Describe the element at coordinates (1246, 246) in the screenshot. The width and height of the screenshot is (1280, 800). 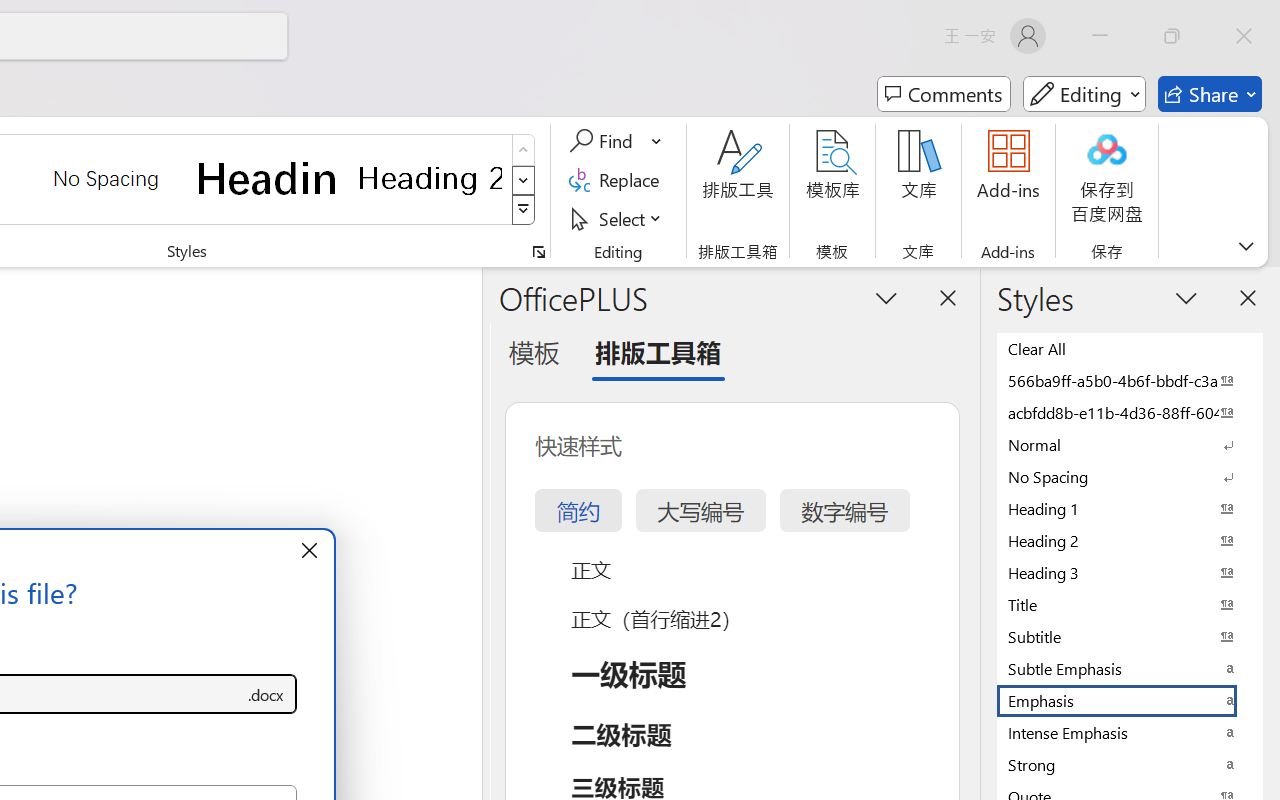
I see `Ribbon Display Options` at that location.